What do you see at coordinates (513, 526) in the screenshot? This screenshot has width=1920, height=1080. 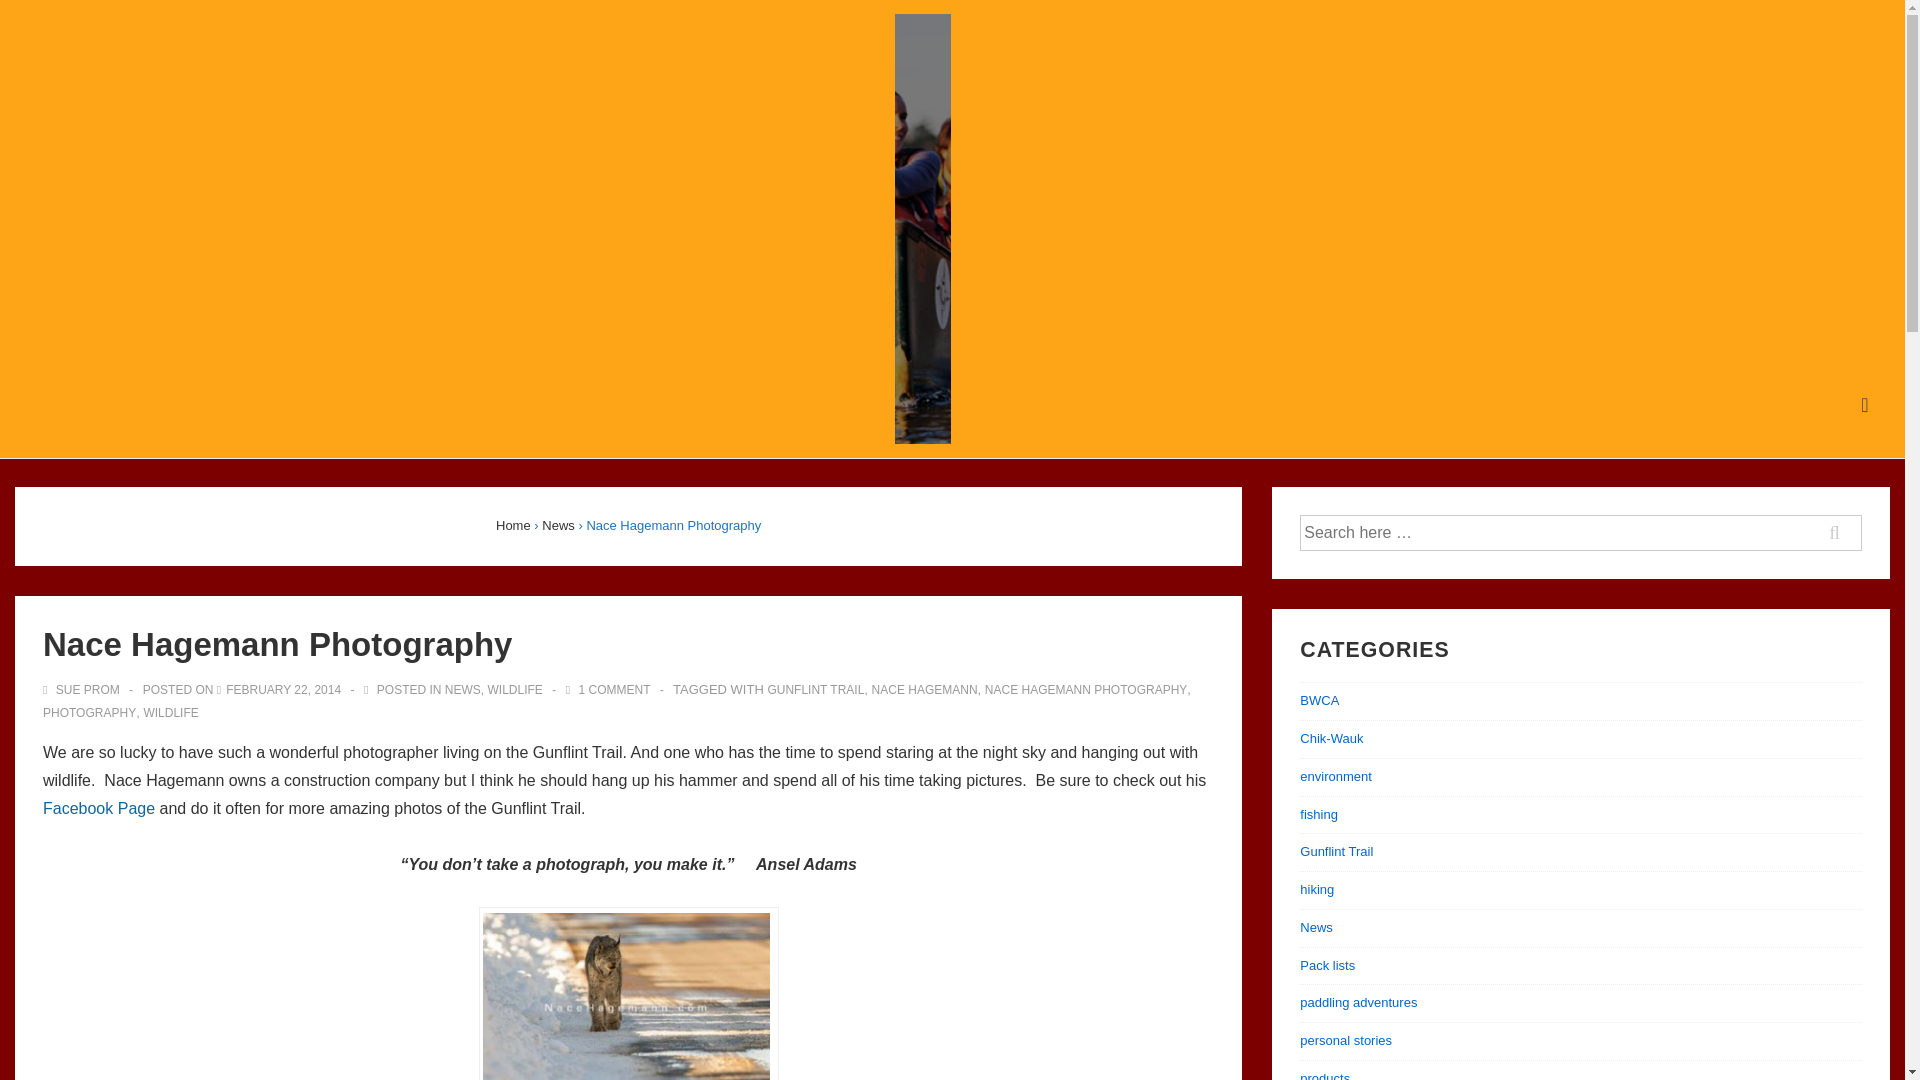 I see `Home` at bounding box center [513, 526].